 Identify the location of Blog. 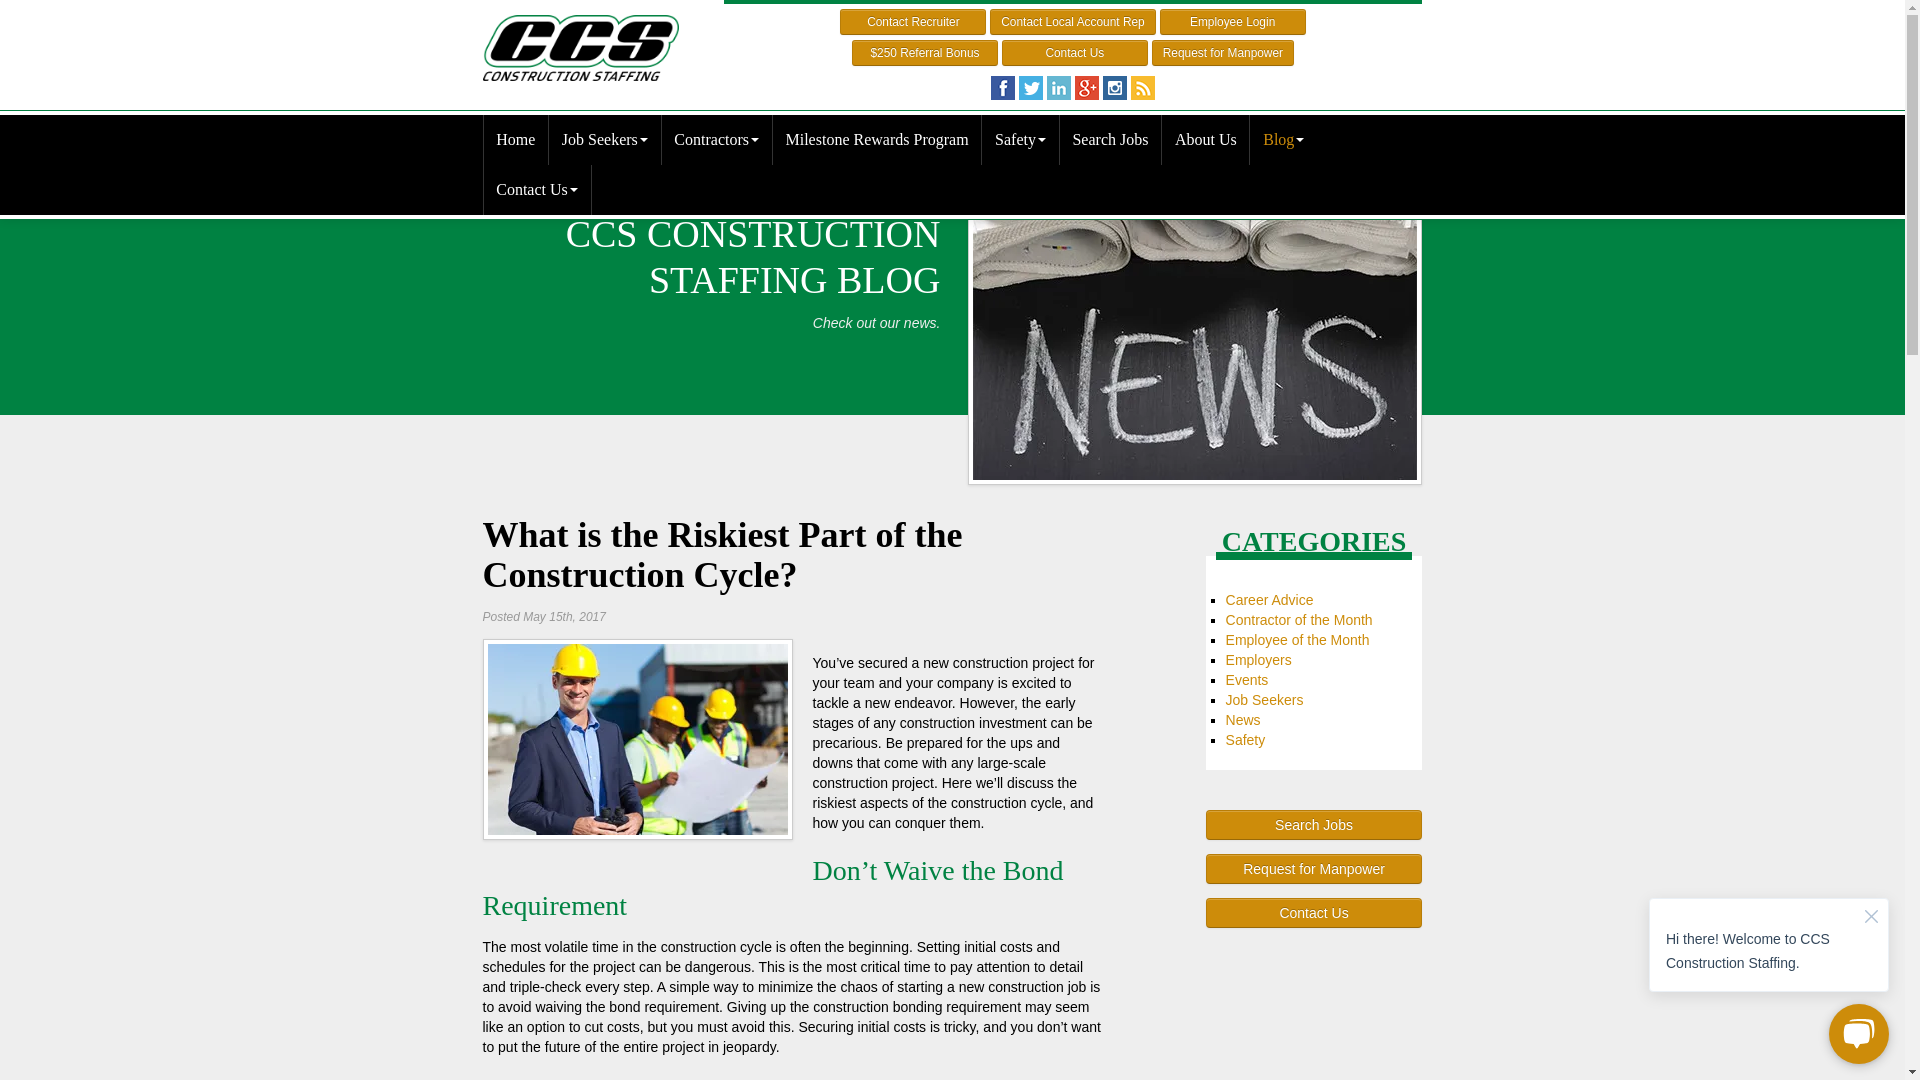
(1283, 140).